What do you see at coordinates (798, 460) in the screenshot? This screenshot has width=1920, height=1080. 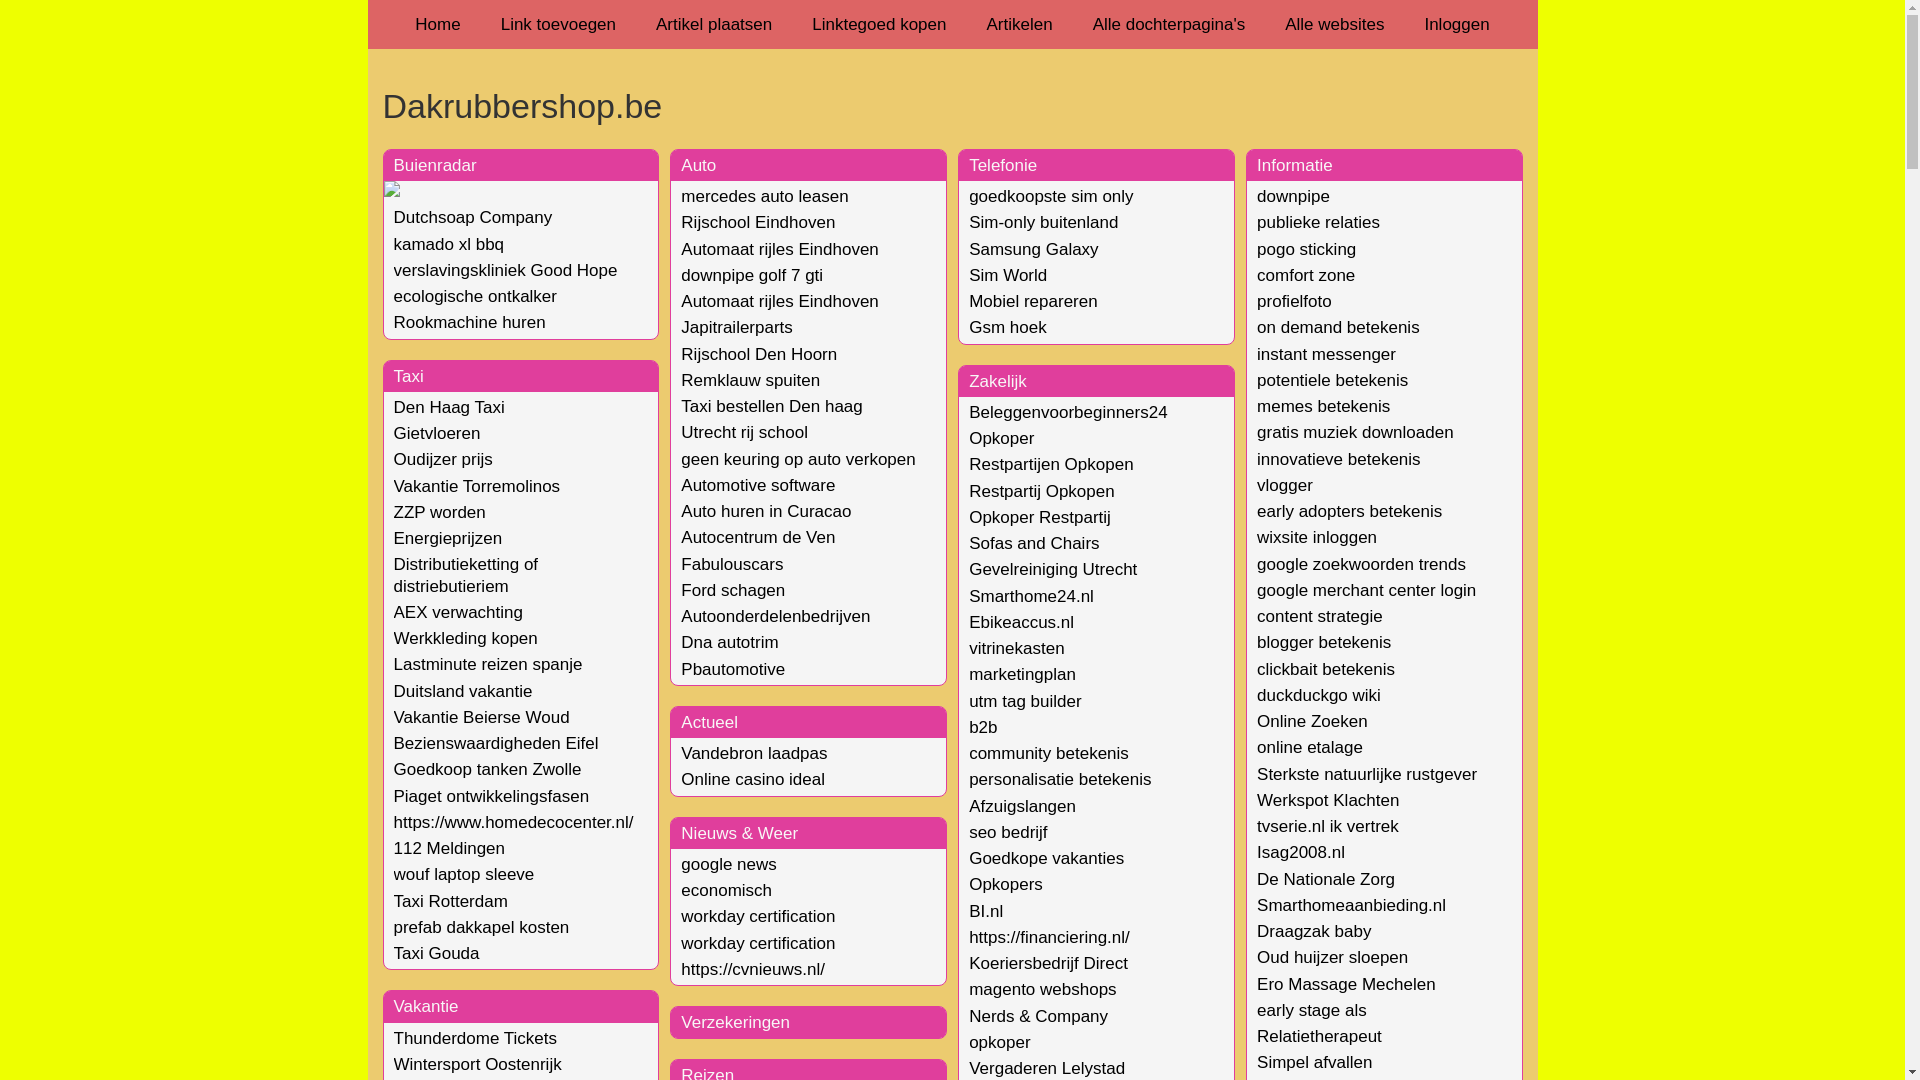 I see `geen keuring op auto verkopen` at bounding box center [798, 460].